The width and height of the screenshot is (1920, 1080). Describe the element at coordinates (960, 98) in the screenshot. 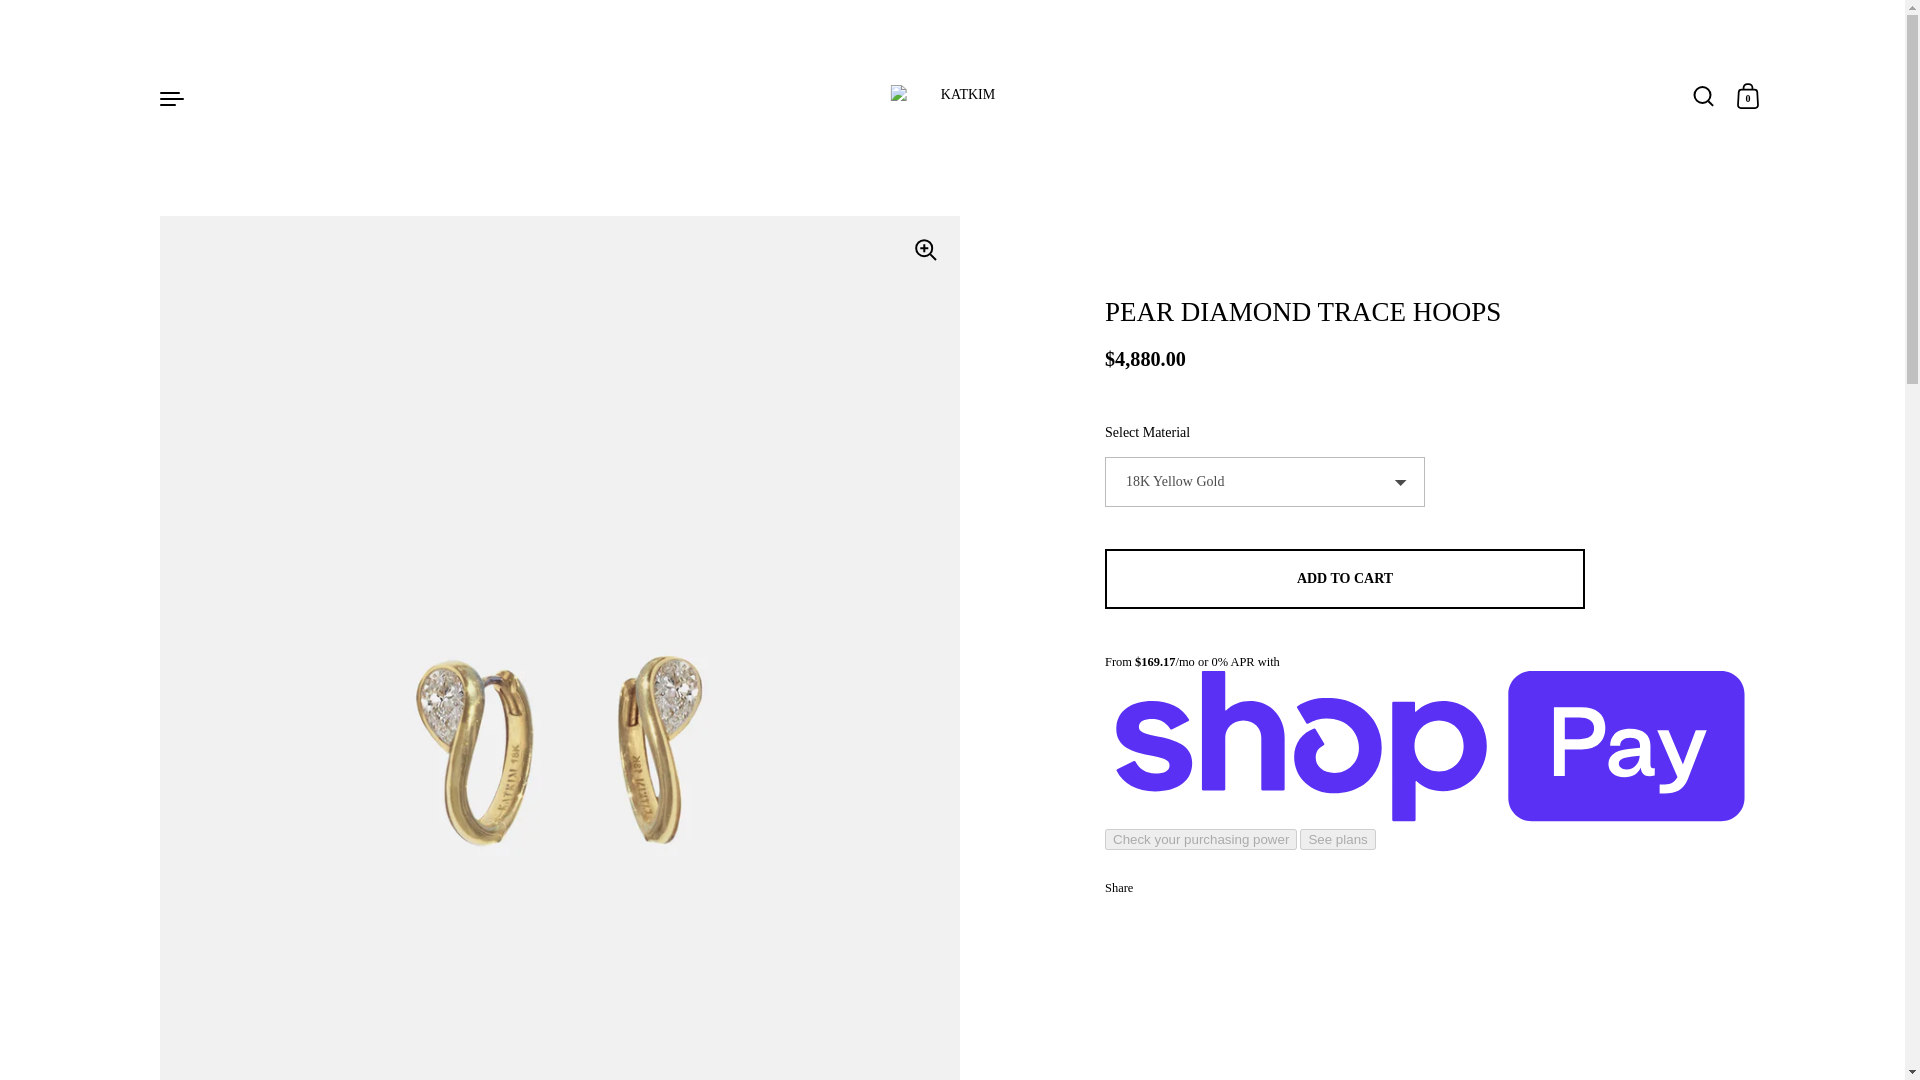

I see `KATKIM` at that location.